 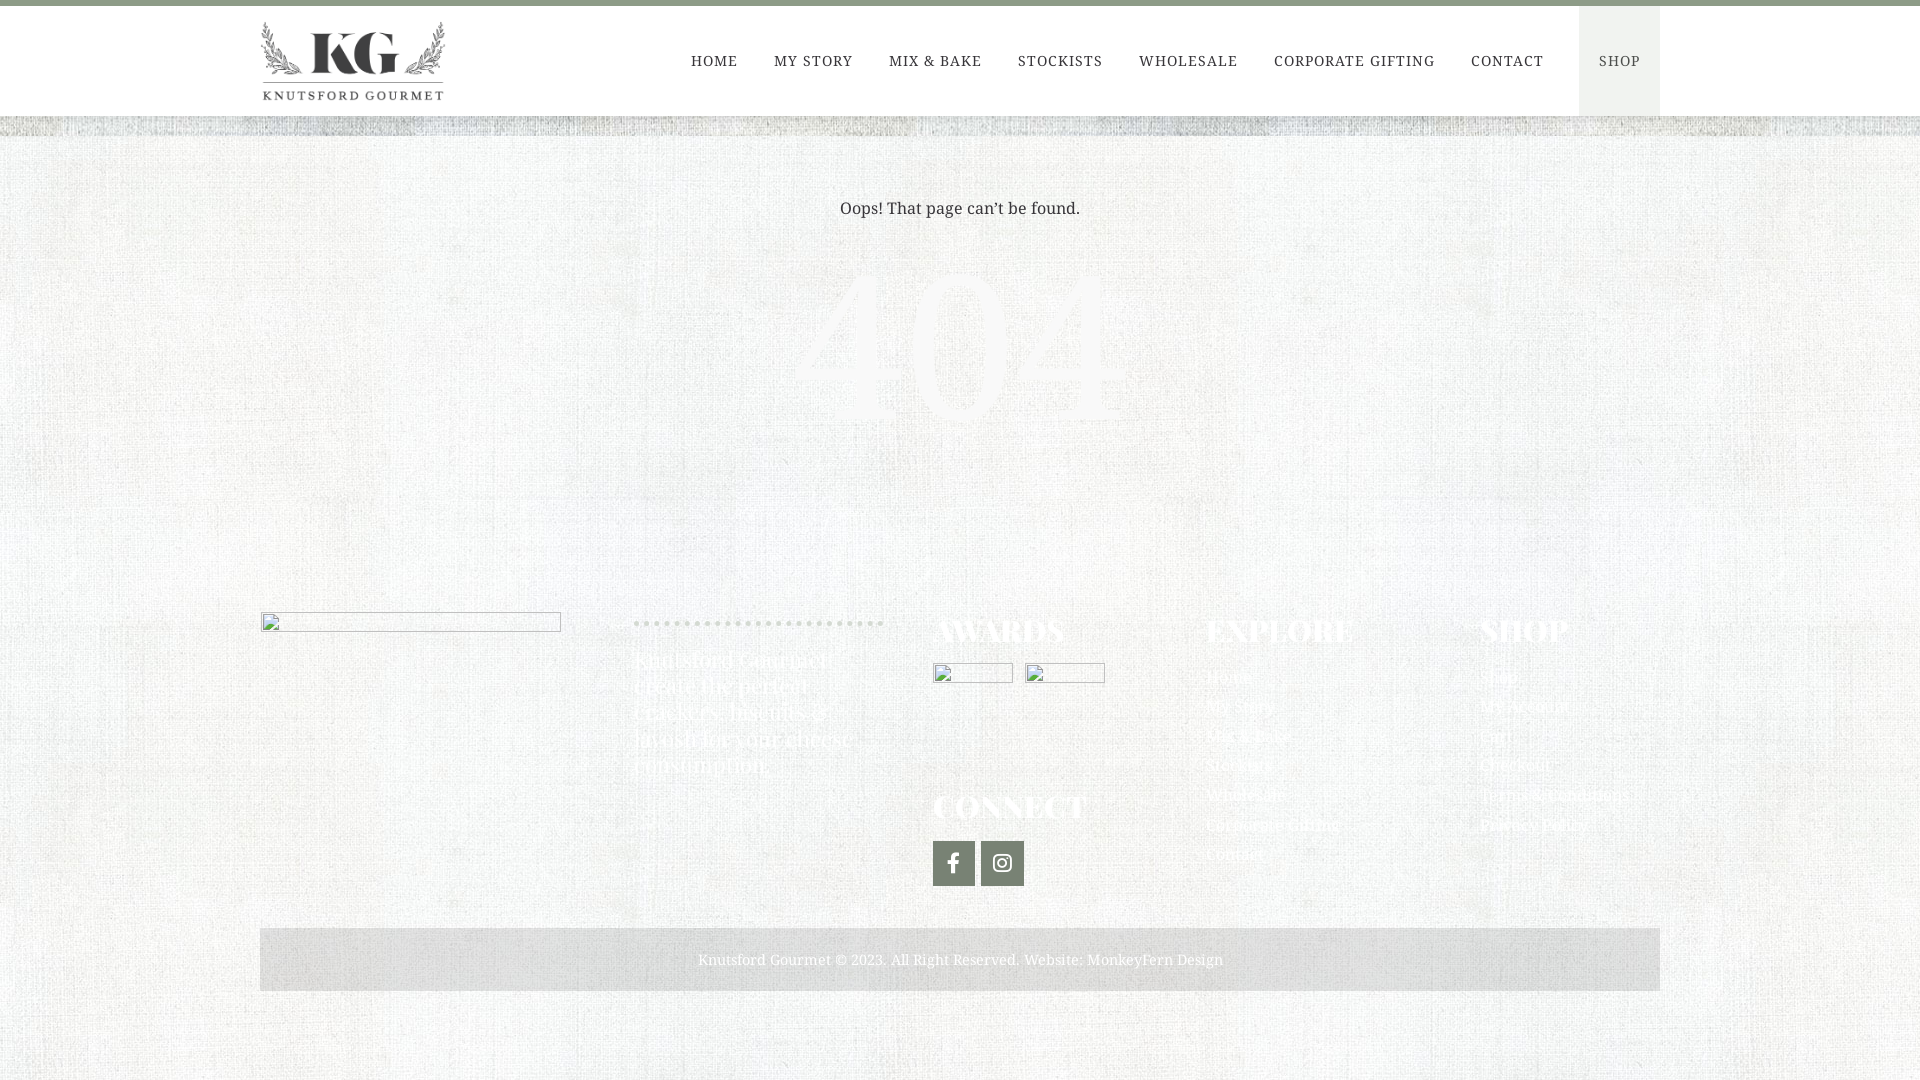 I want to click on Cart, so click(x=1496, y=736).